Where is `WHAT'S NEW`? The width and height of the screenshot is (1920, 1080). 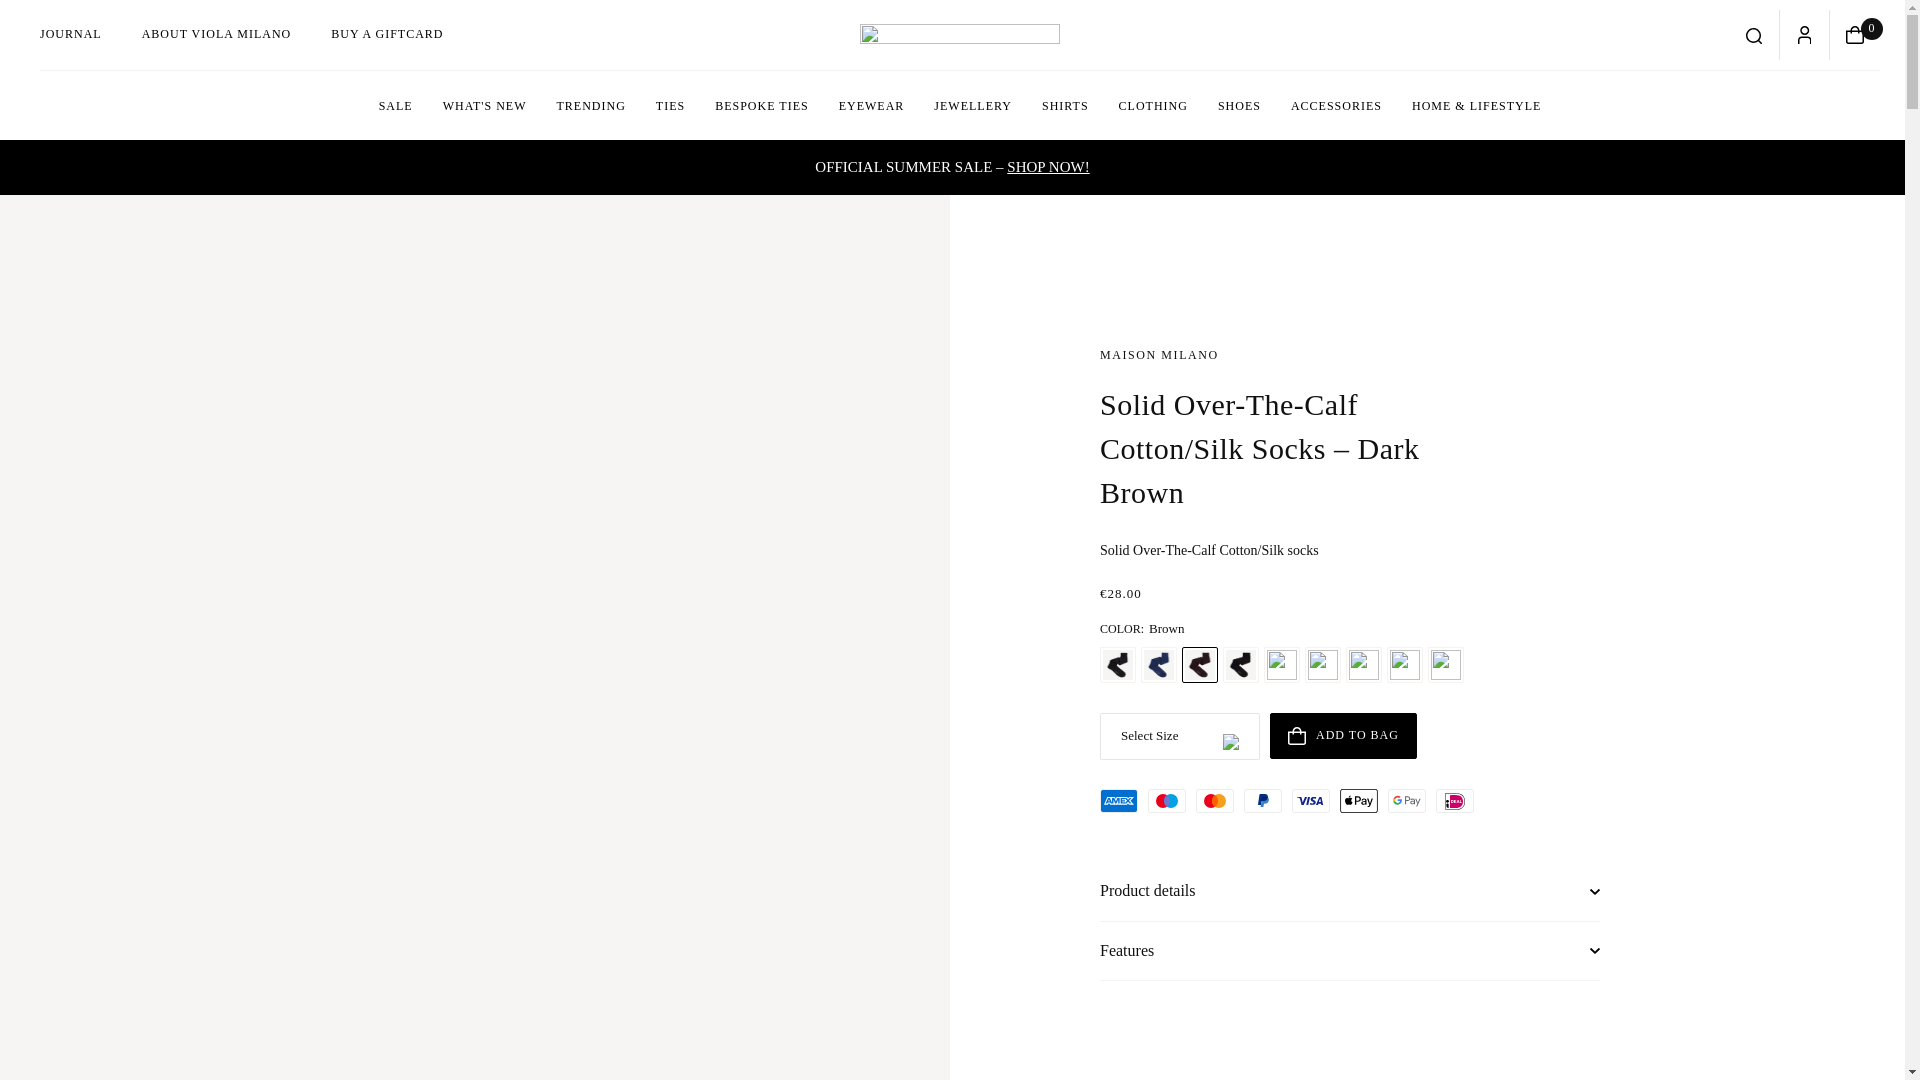
WHAT'S NEW is located at coordinates (484, 105).